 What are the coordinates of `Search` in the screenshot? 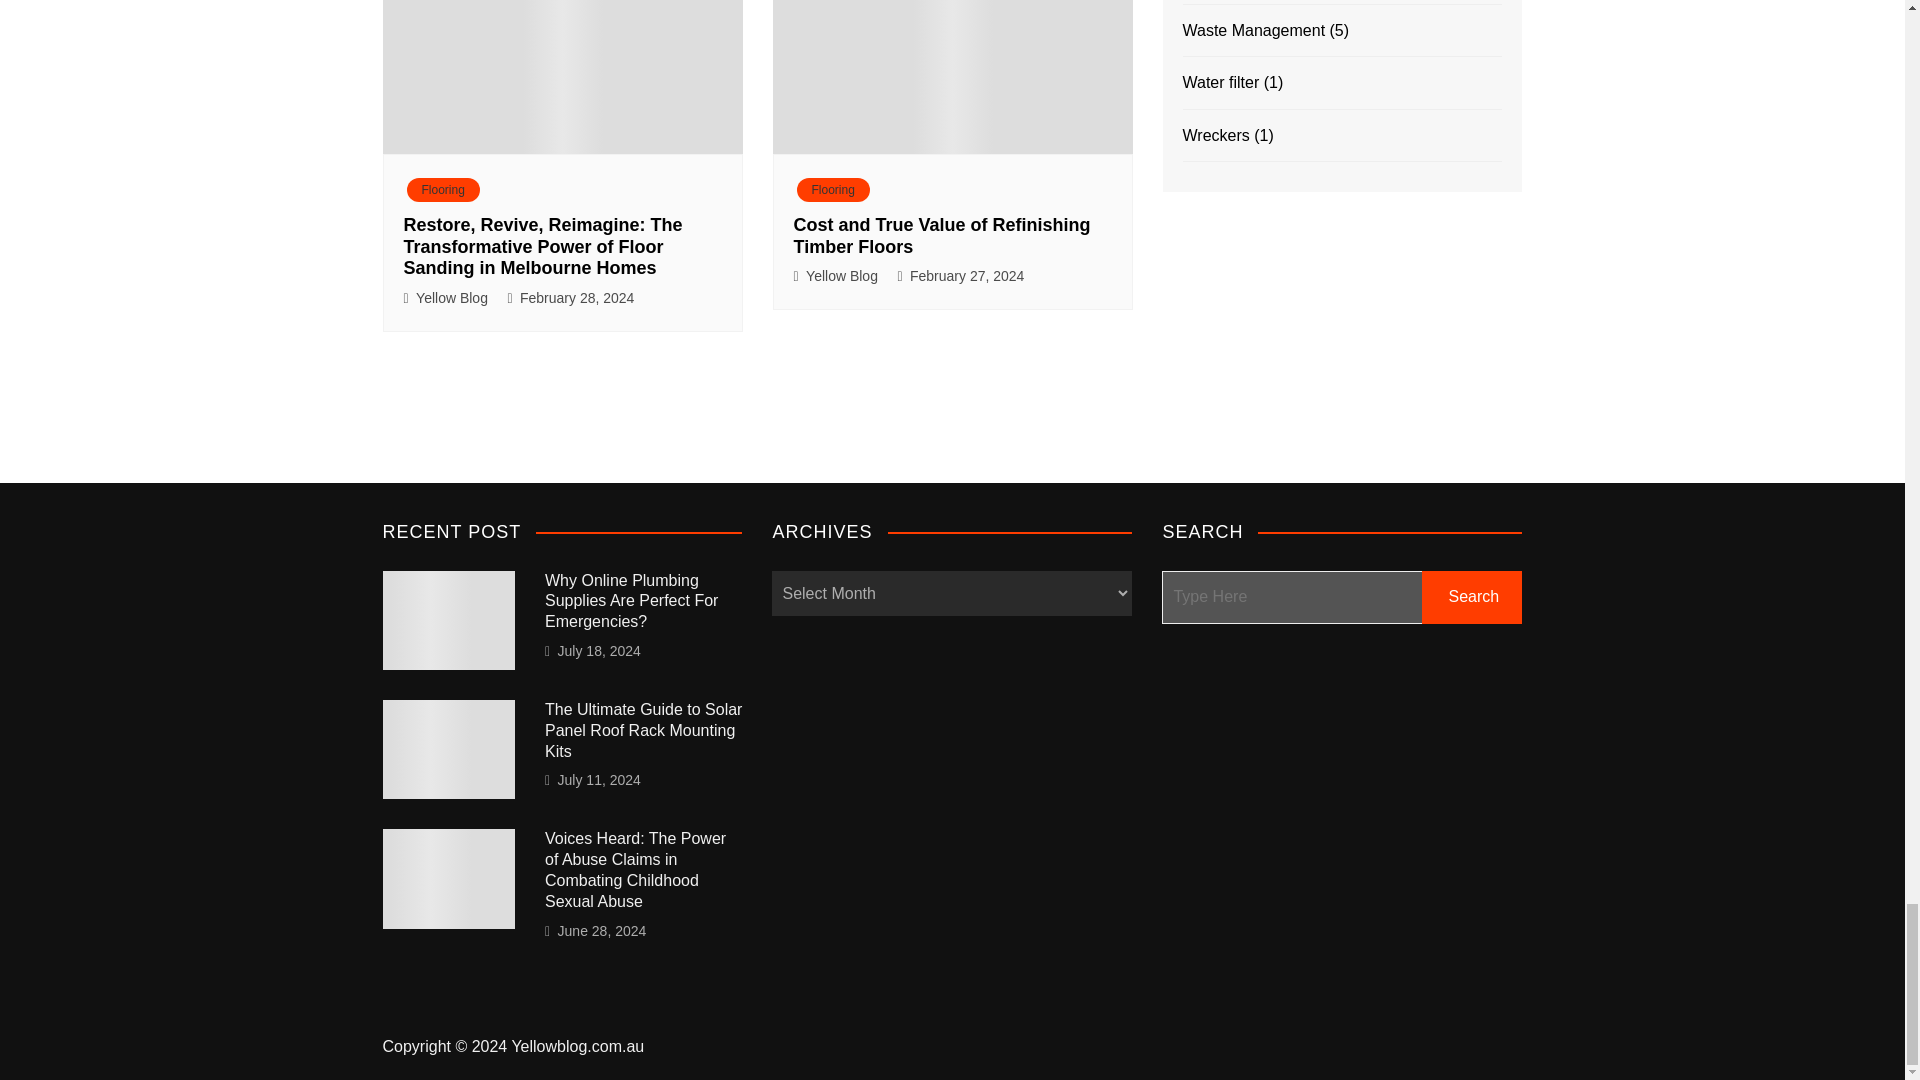 It's located at (1472, 598).